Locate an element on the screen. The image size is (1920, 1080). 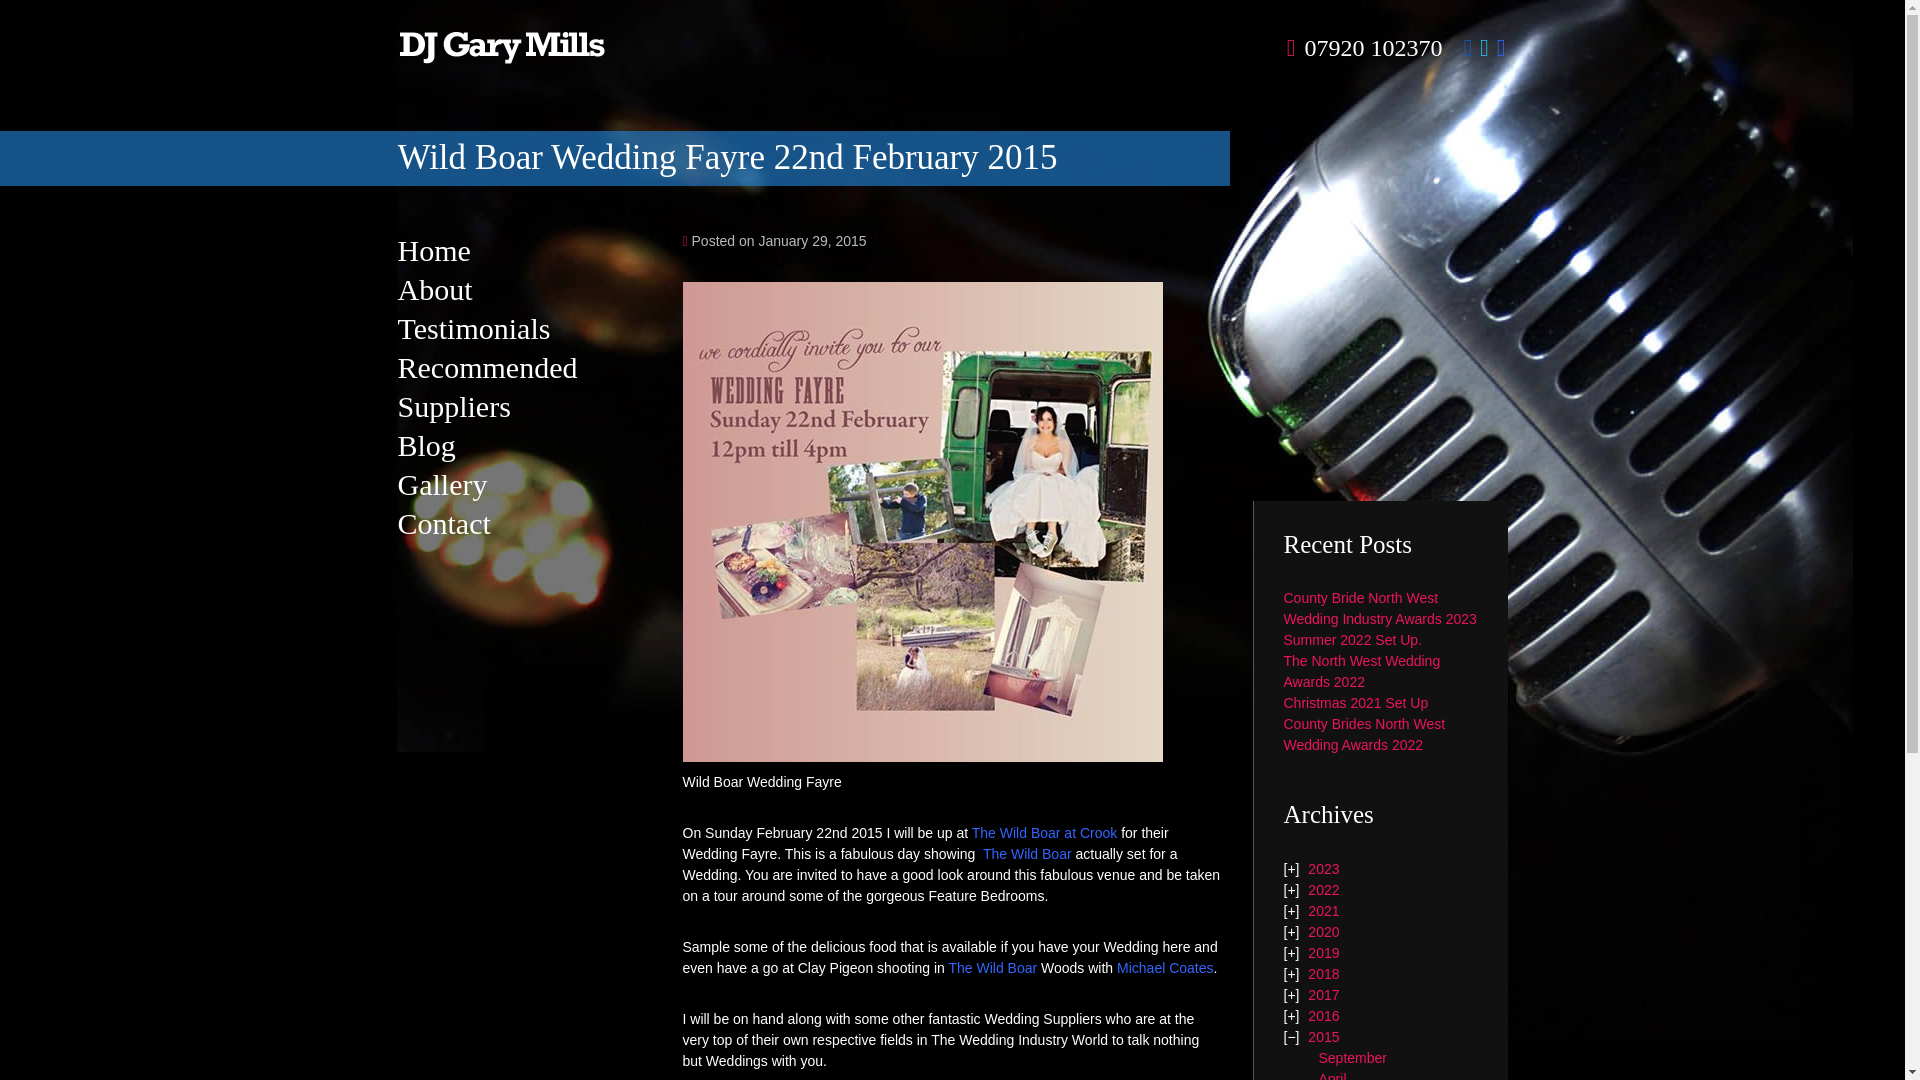
The Wild Boar is located at coordinates (1029, 853).